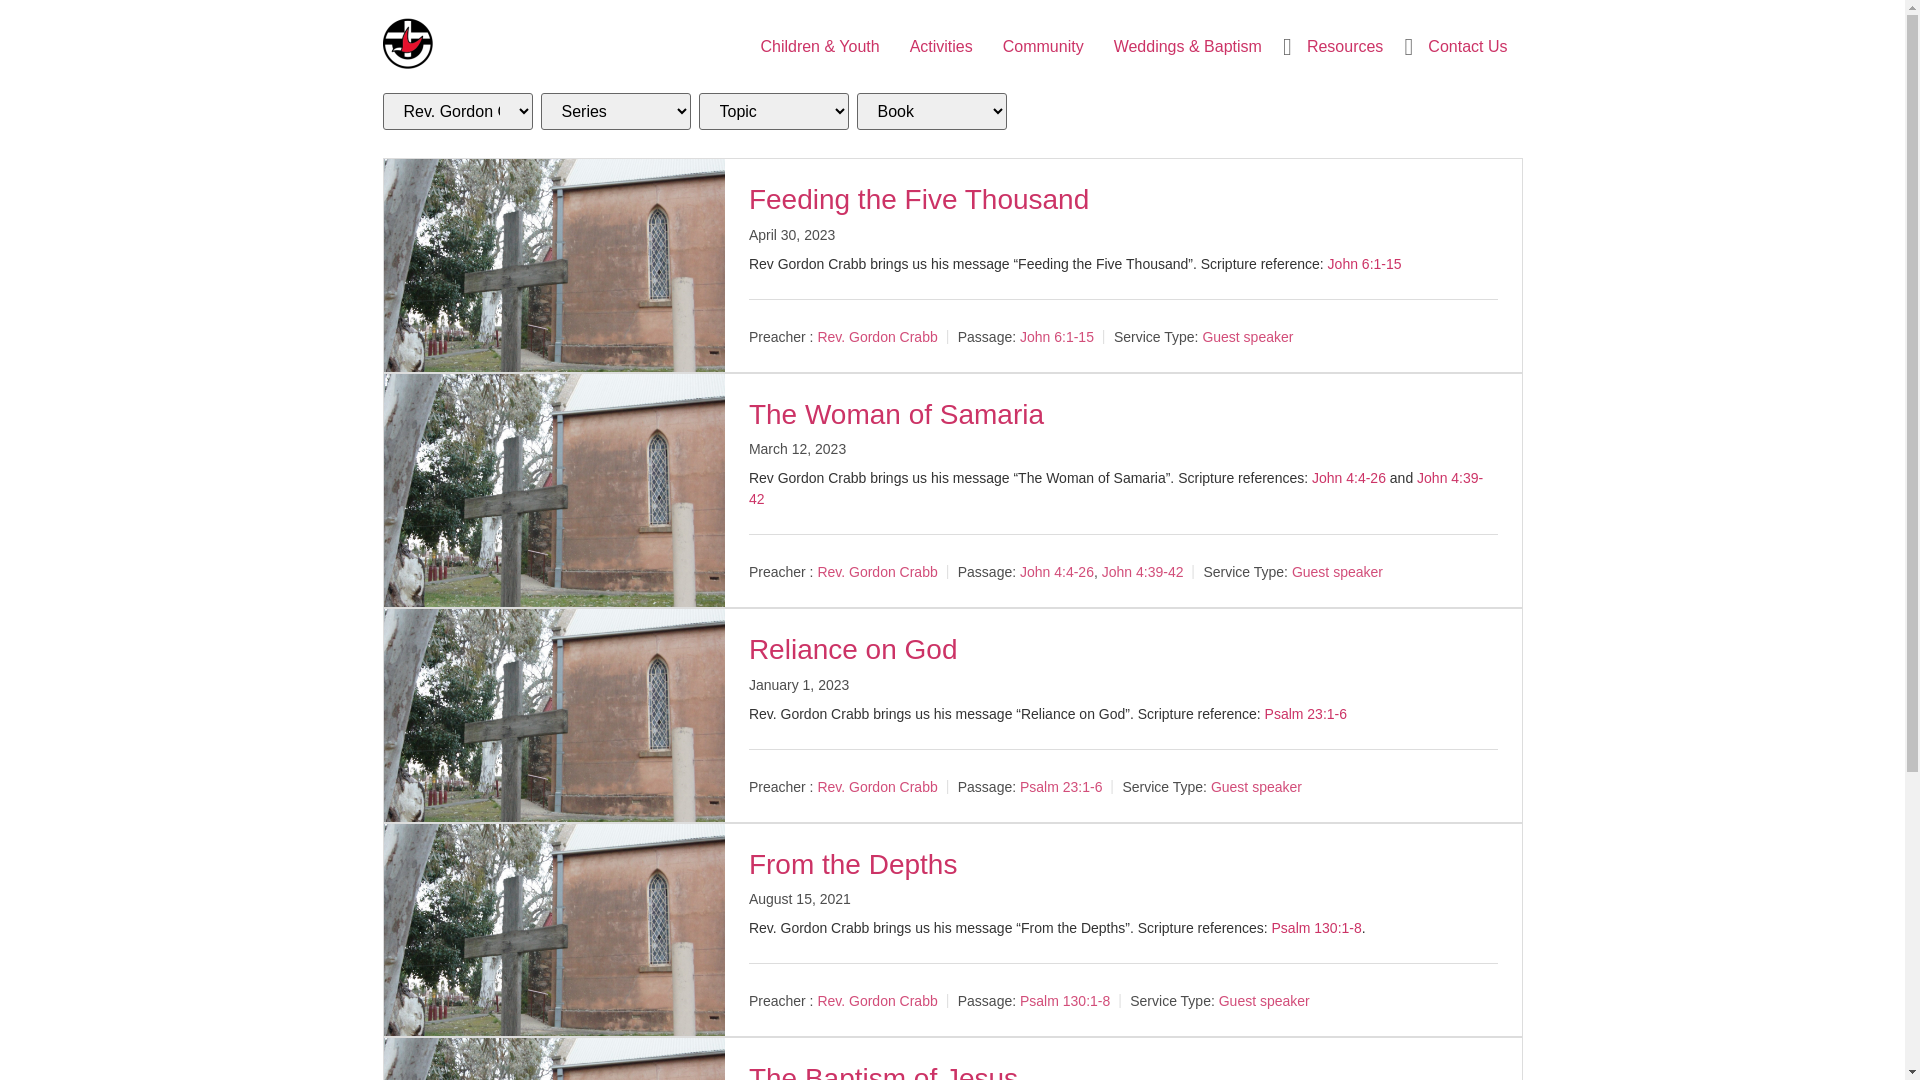 This screenshot has width=1920, height=1080. I want to click on Psalm 23:1-6, so click(1061, 787).